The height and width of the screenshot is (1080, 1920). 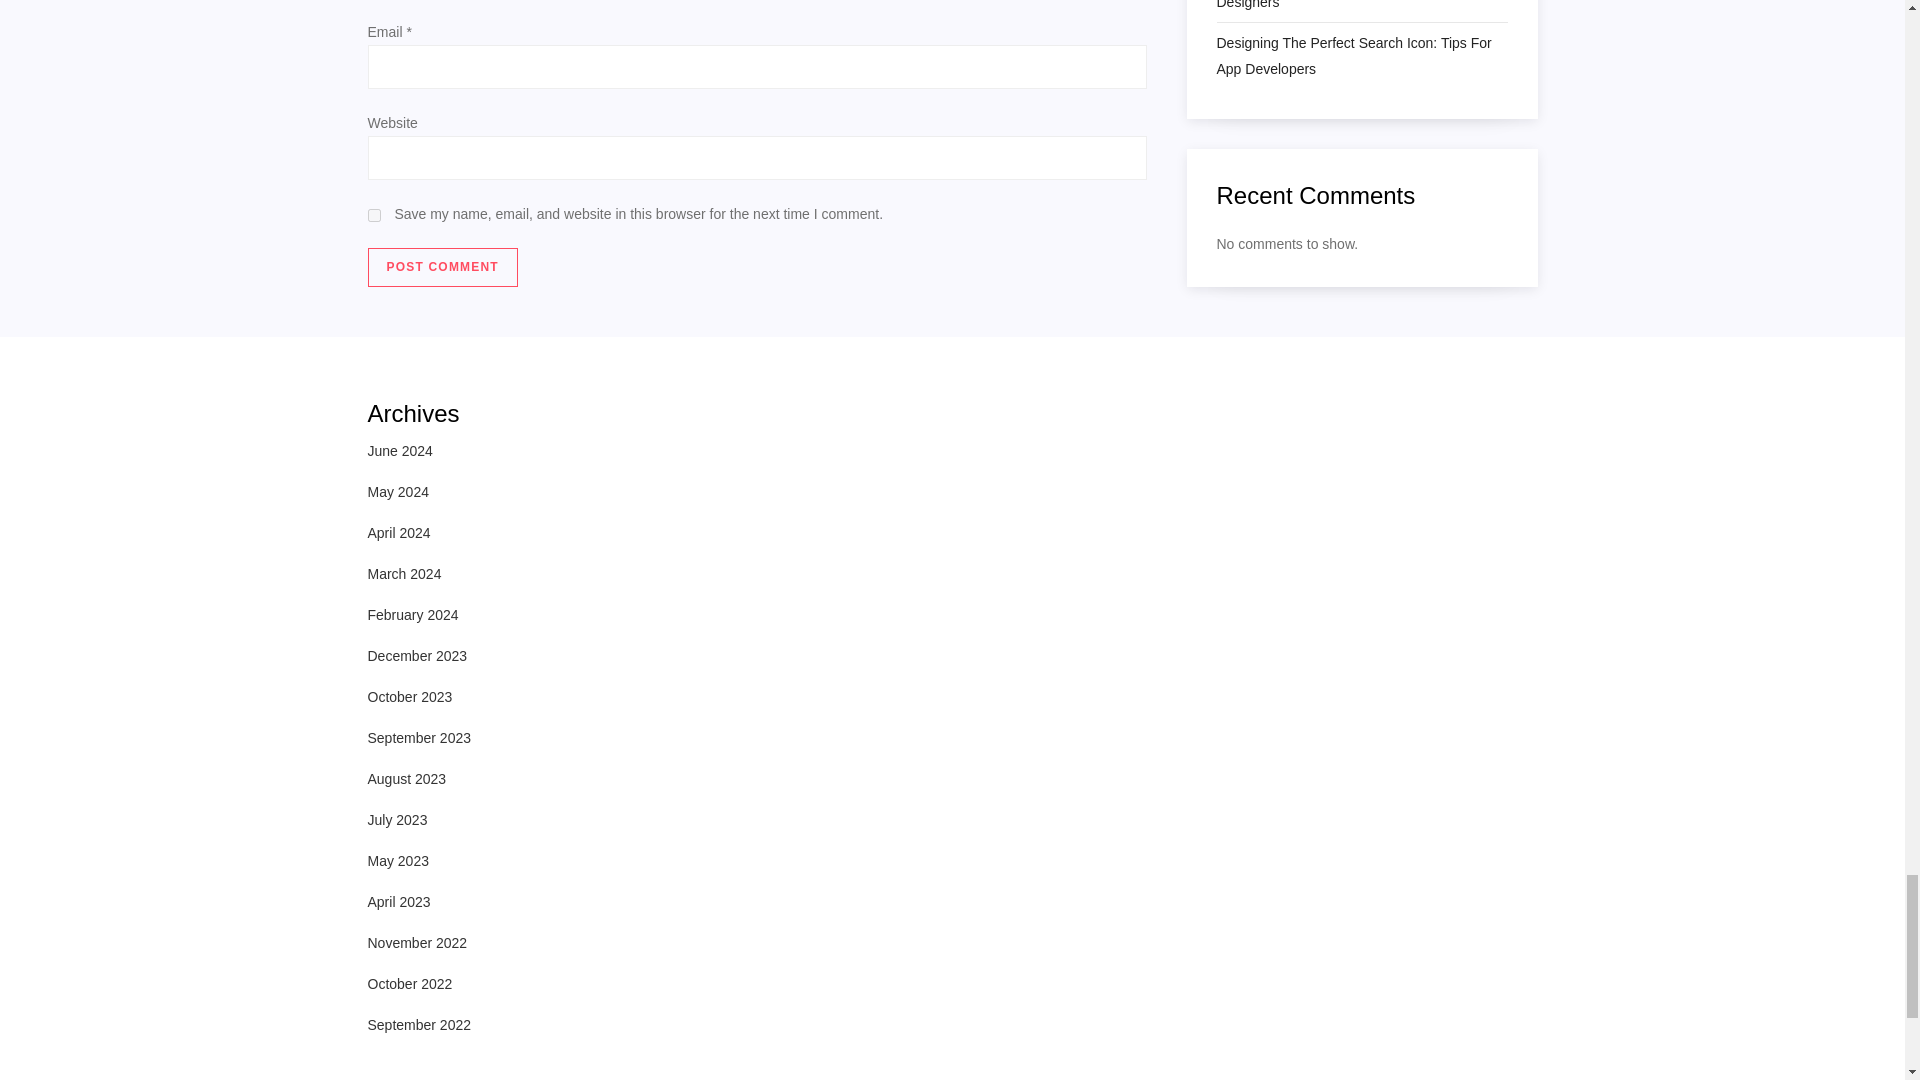 What do you see at coordinates (404, 574) in the screenshot?
I see `March 2024` at bounding box center [404, 574].